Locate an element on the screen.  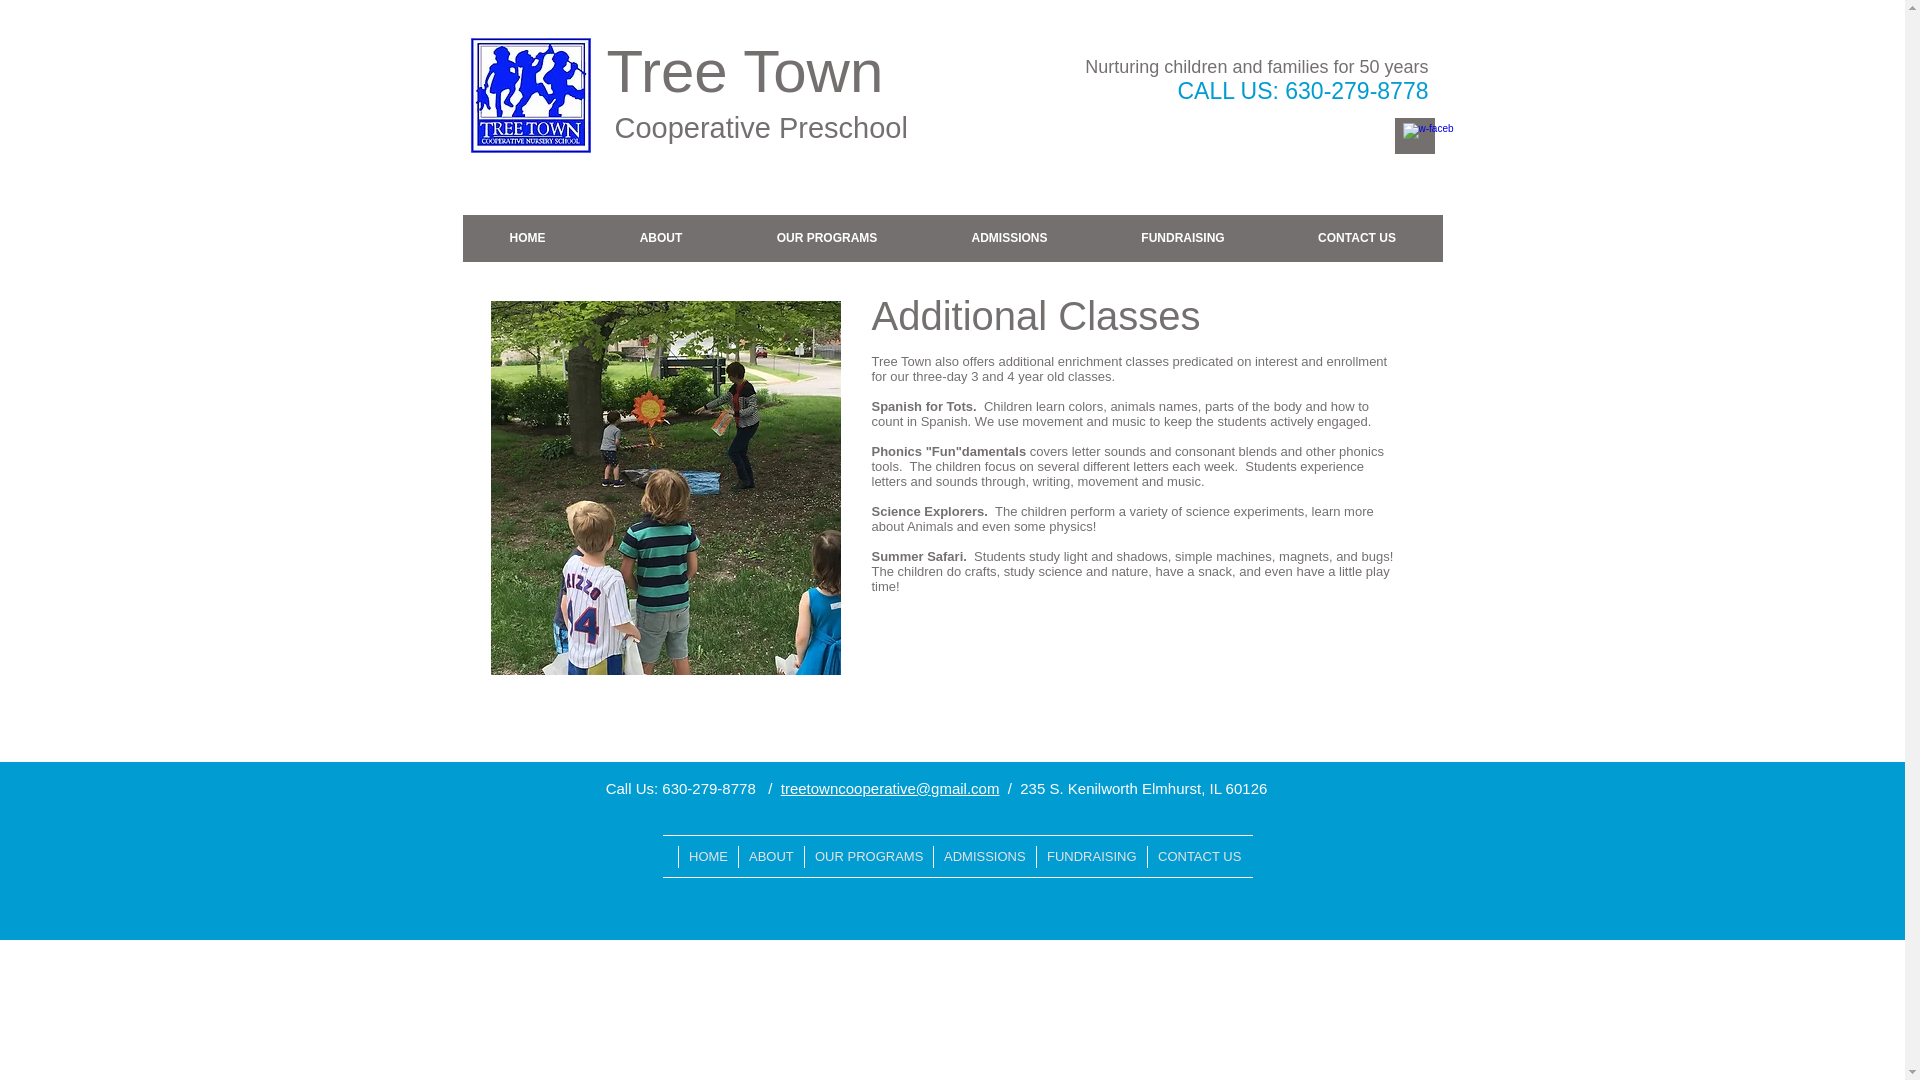
CONTACT US is located at coordinates (1198, 856).